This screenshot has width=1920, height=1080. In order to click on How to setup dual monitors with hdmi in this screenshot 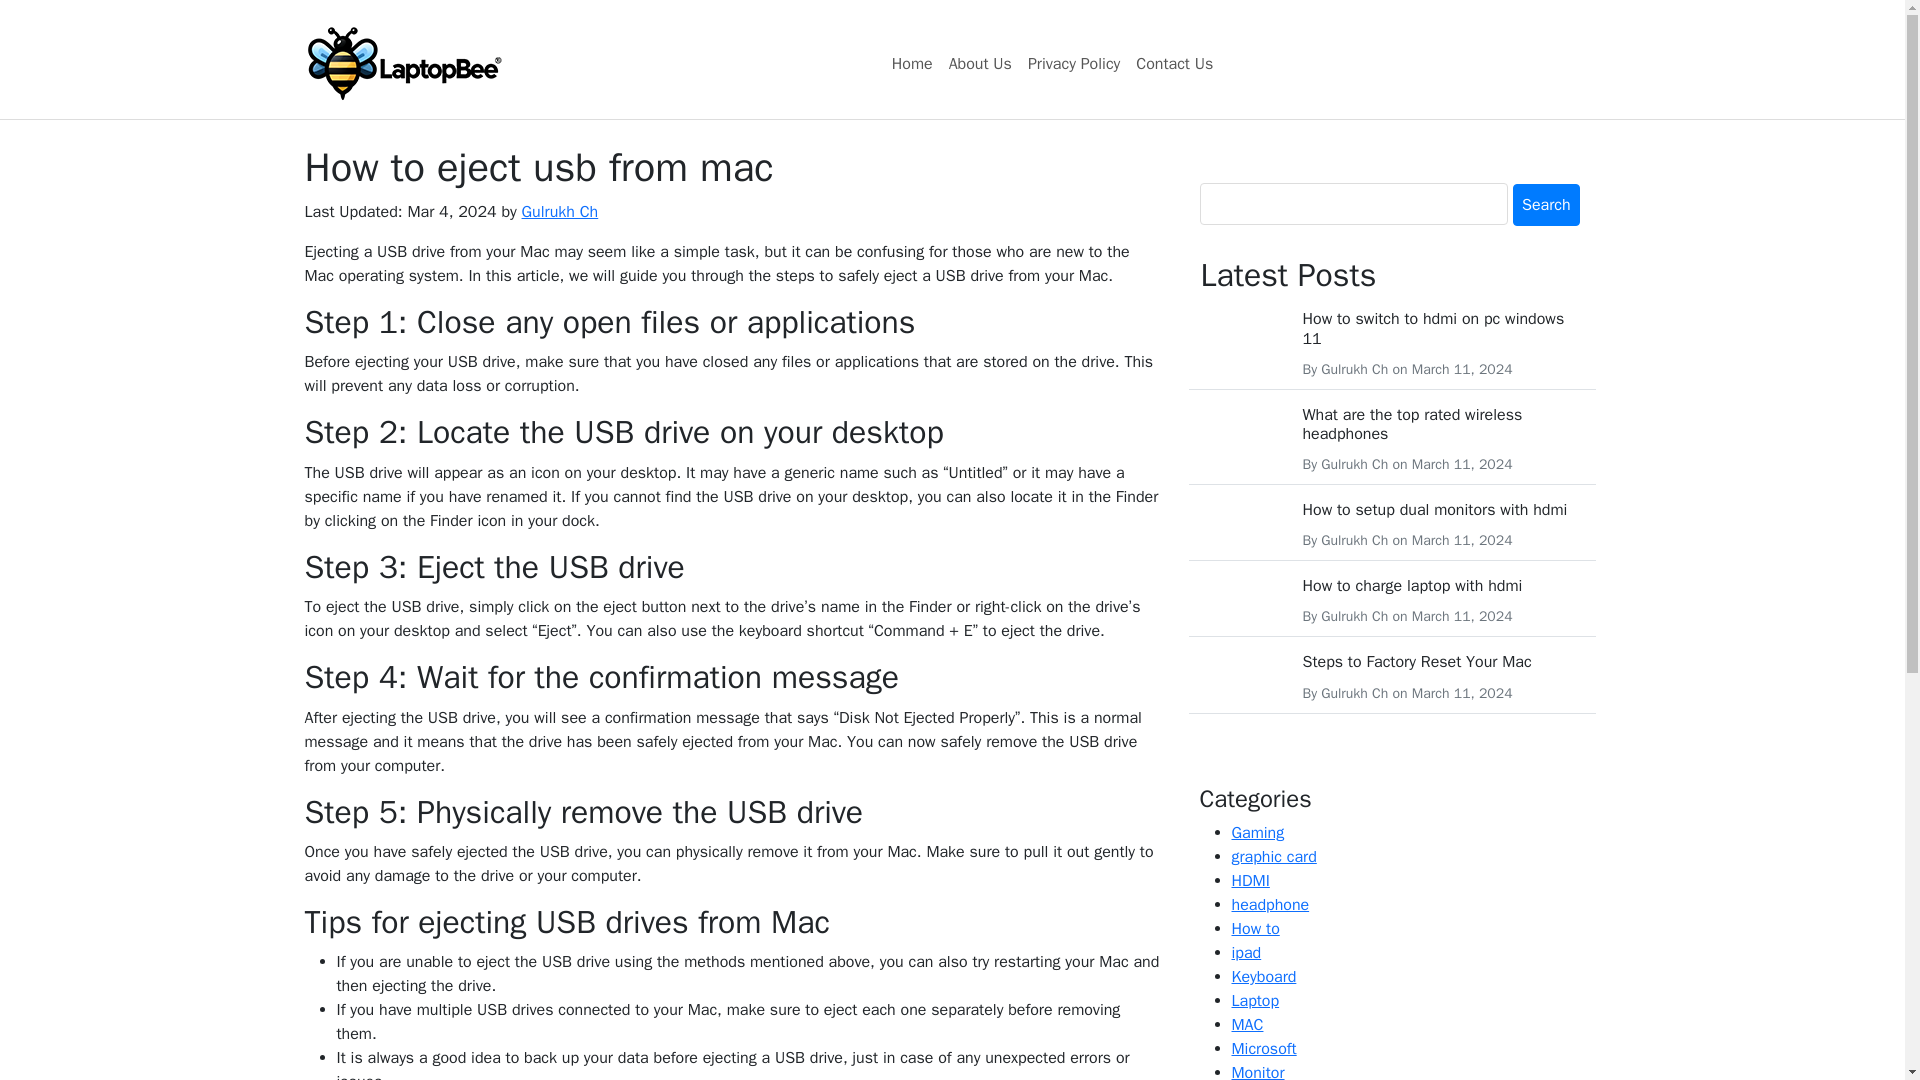, I will do `click(1434, 510)`.